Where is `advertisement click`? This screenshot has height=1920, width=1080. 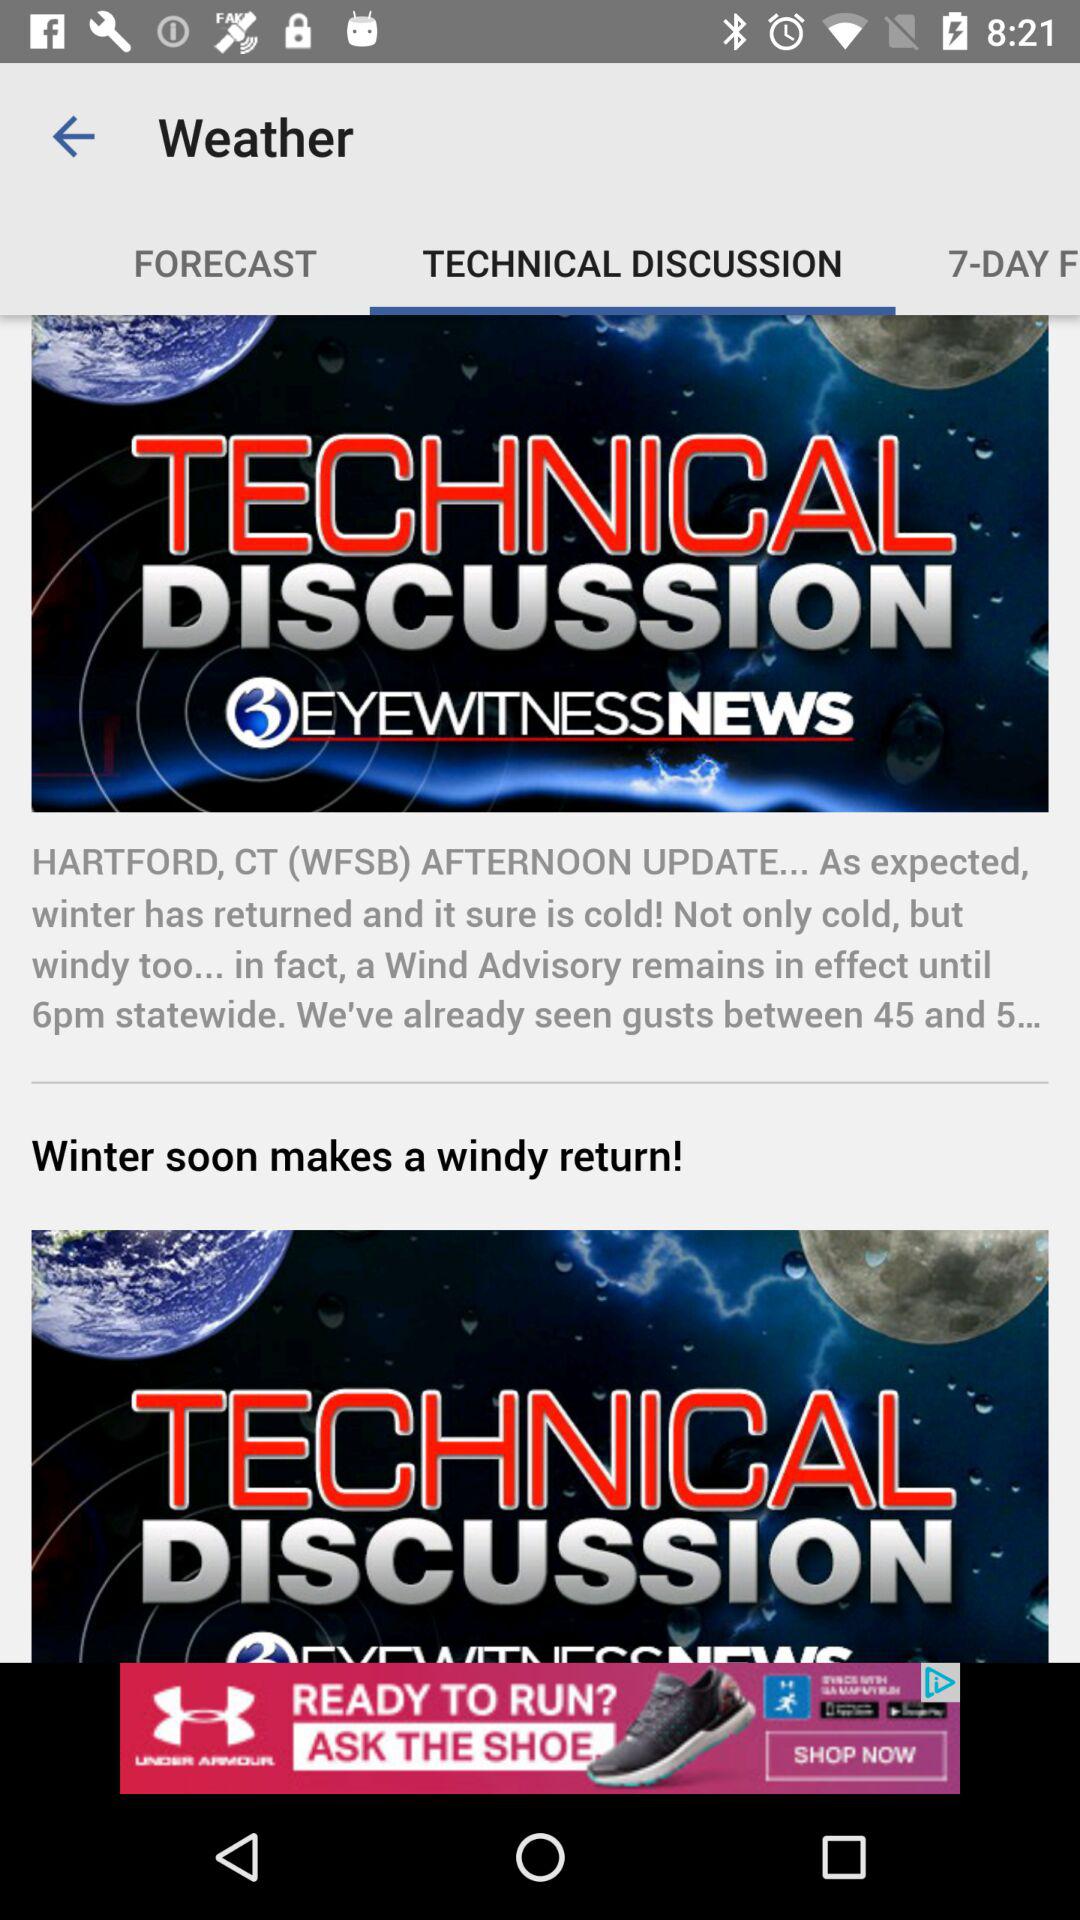
advertisement click is located at coordinates (540, 1728).